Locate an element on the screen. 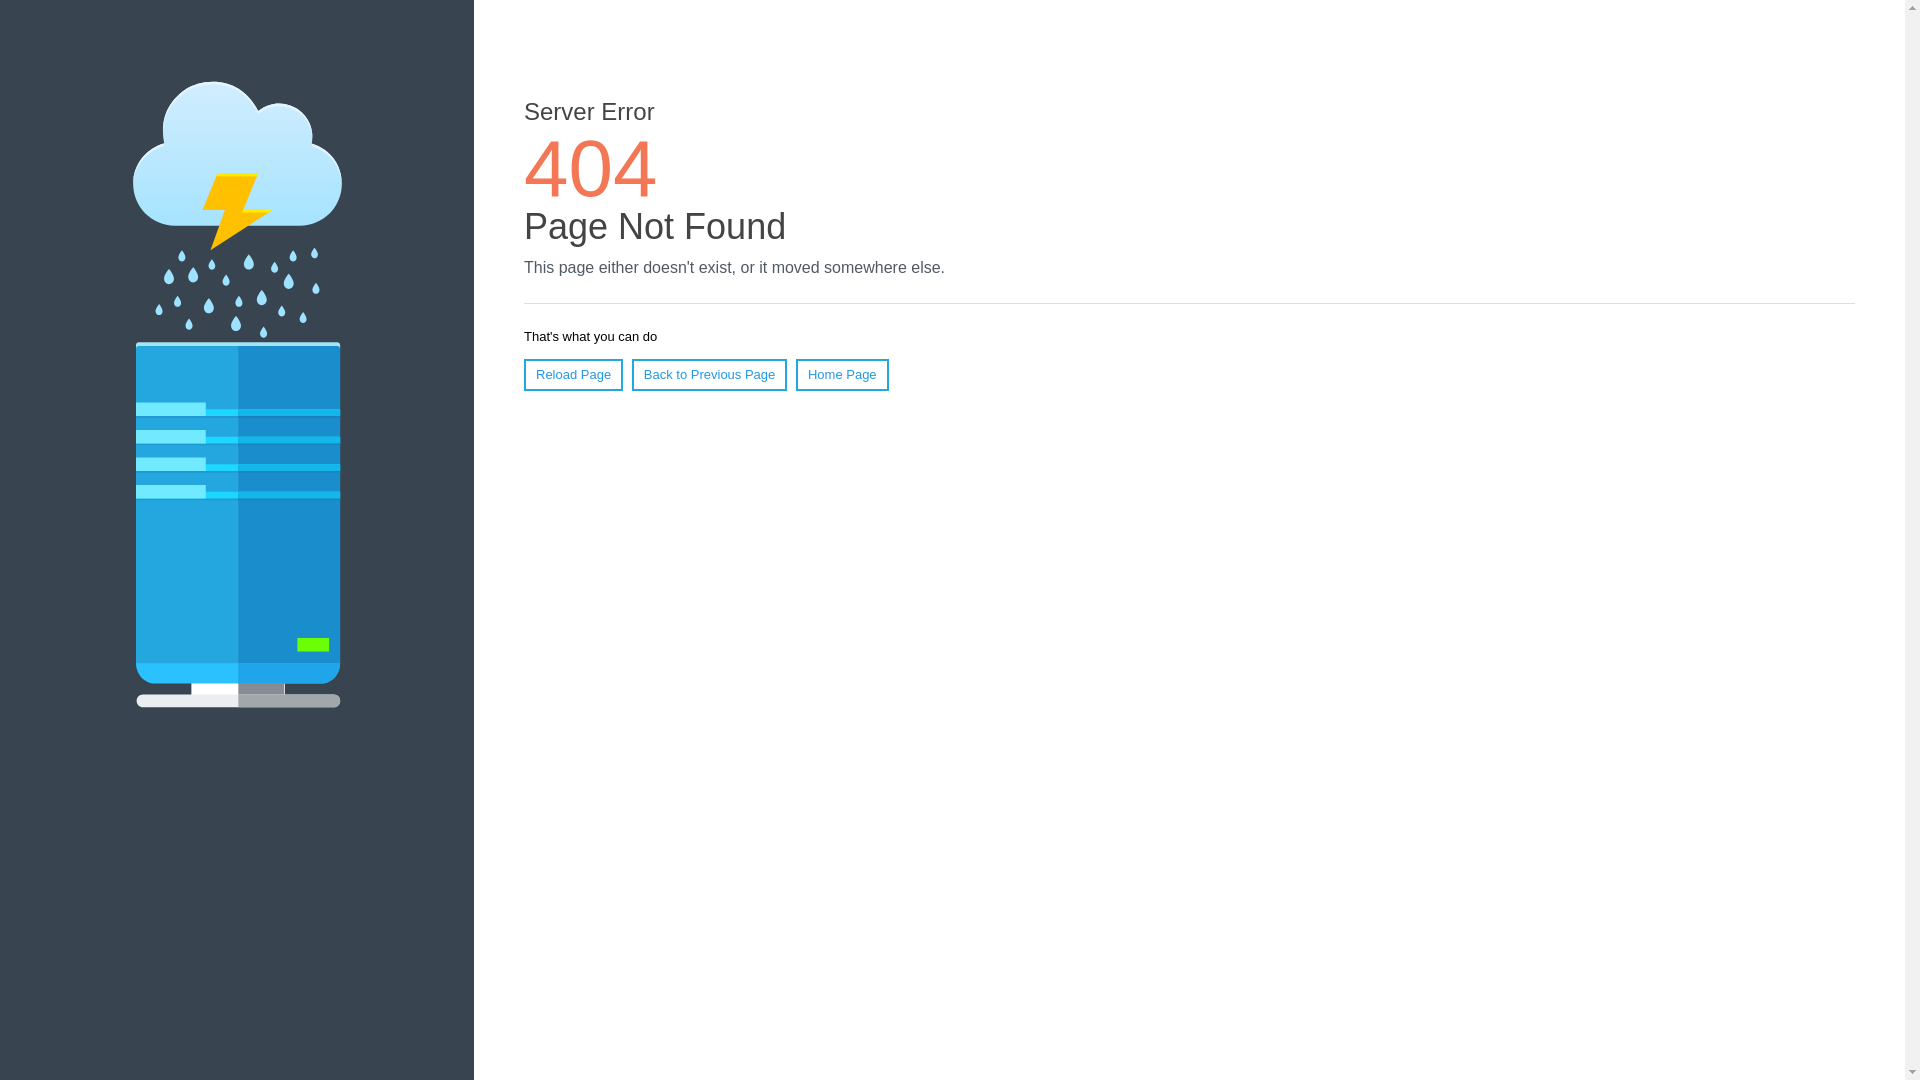 The image size is (1920, 1080). Home Page is located at coordinates (842, 375).